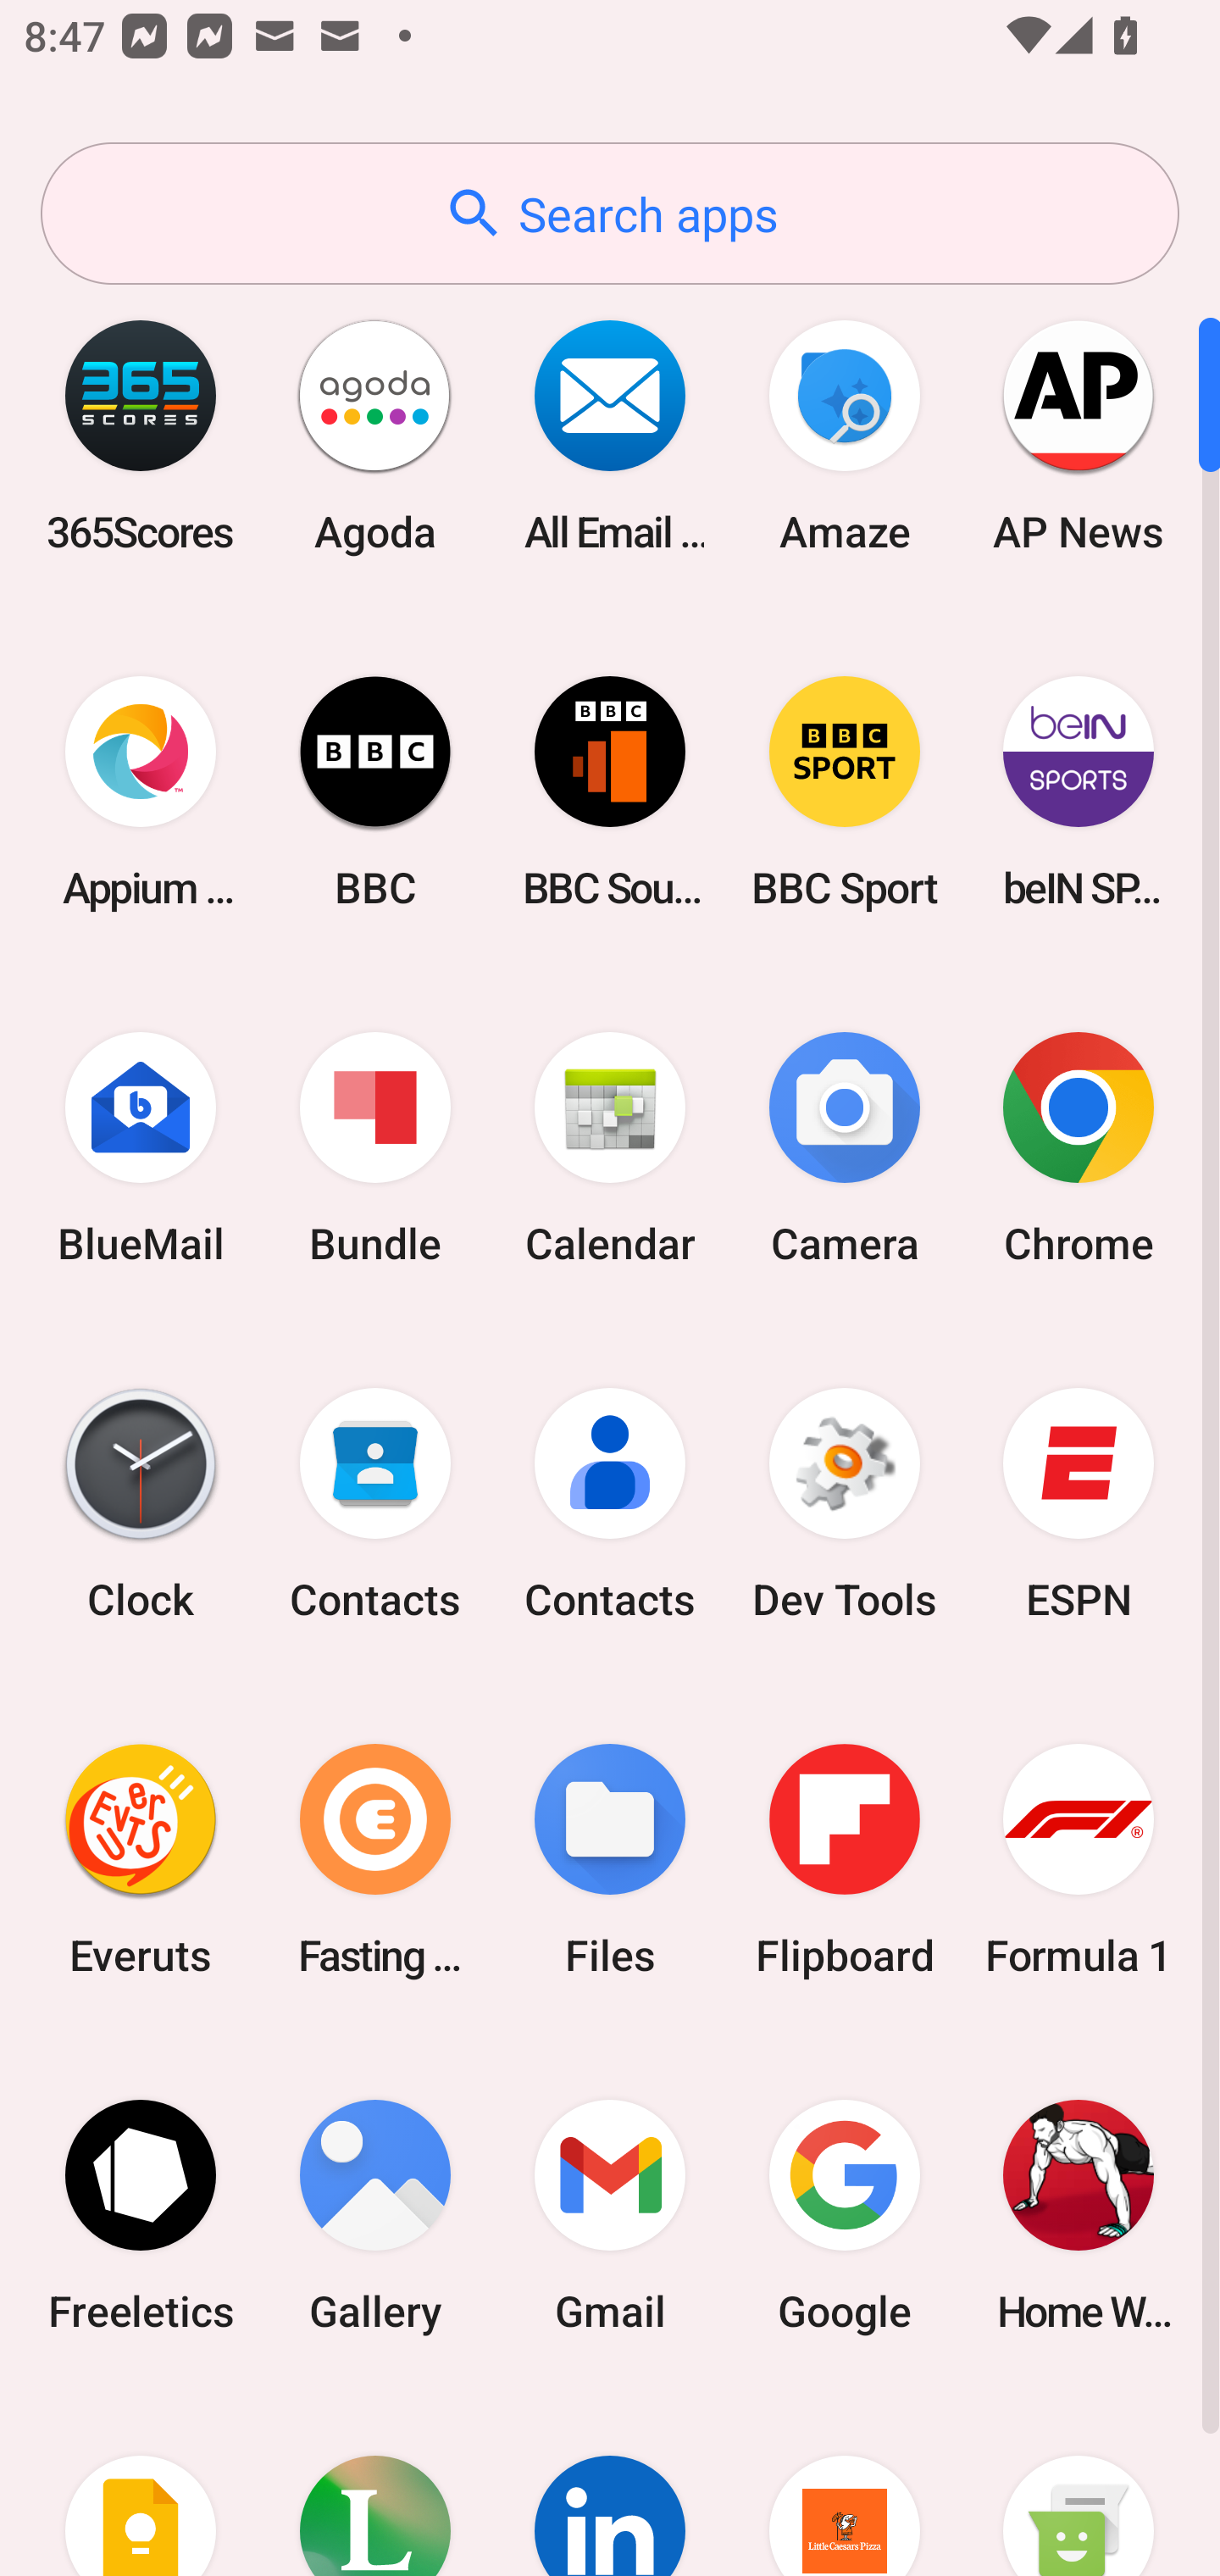 The width and height of the screenshot is (1220, 2576). Describe the element at coordinates (610, 2215) in the screenshot. I see `Gmail` at that location.